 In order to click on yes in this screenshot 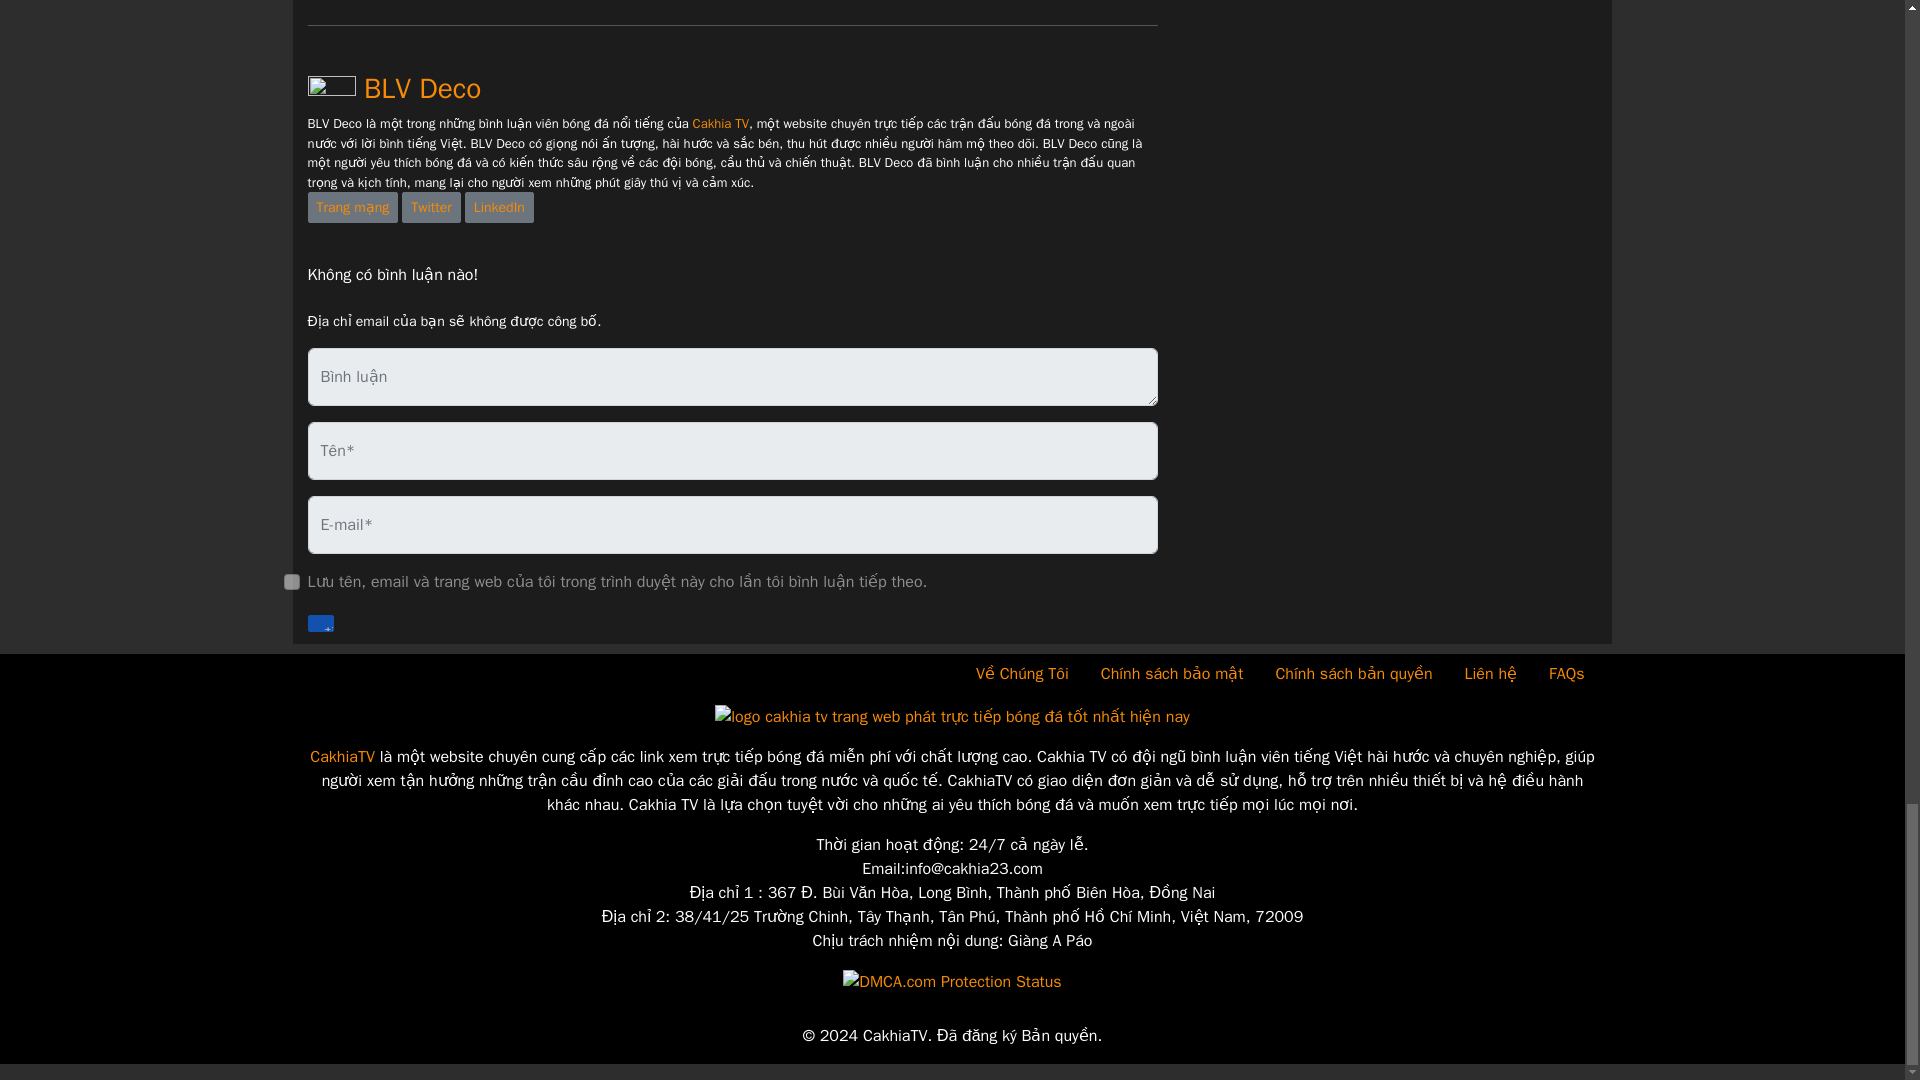, I will do `click(292, 581)`.